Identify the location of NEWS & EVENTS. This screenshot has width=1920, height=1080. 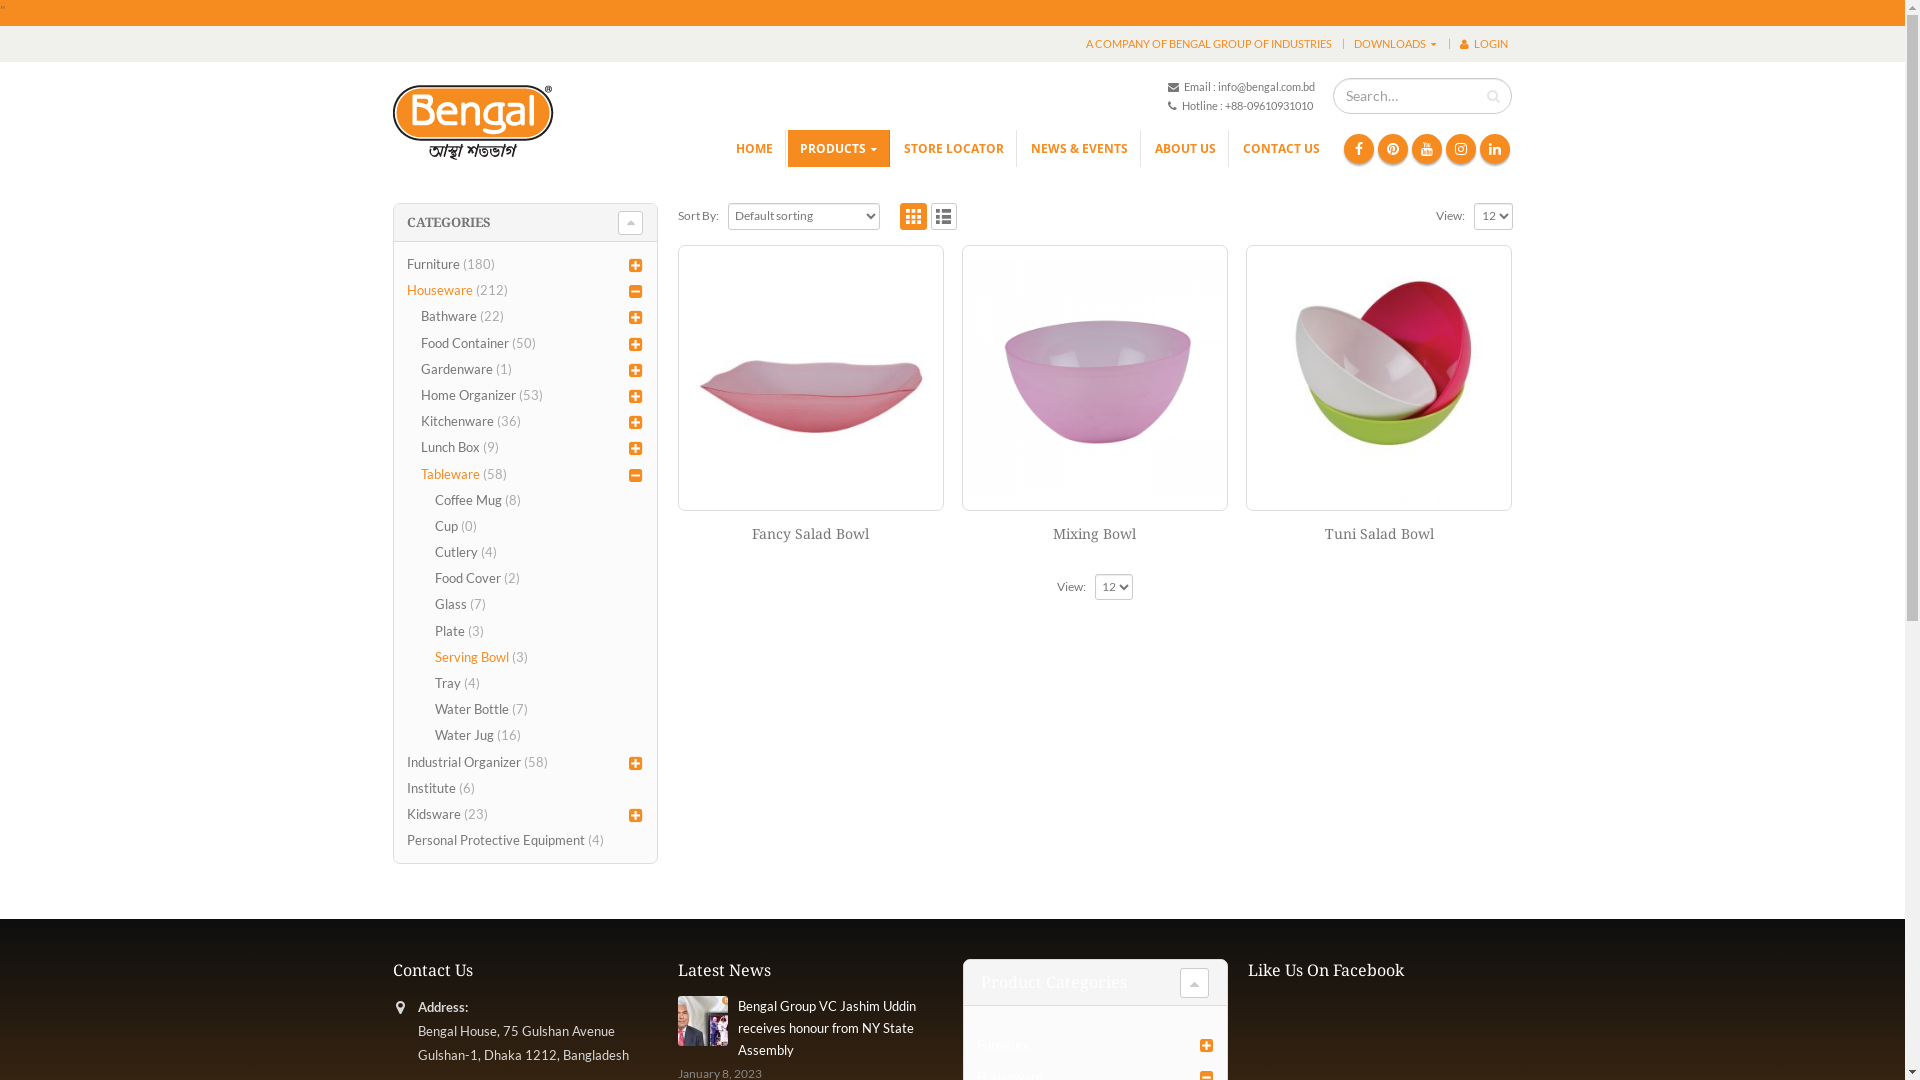
(1080, 148).